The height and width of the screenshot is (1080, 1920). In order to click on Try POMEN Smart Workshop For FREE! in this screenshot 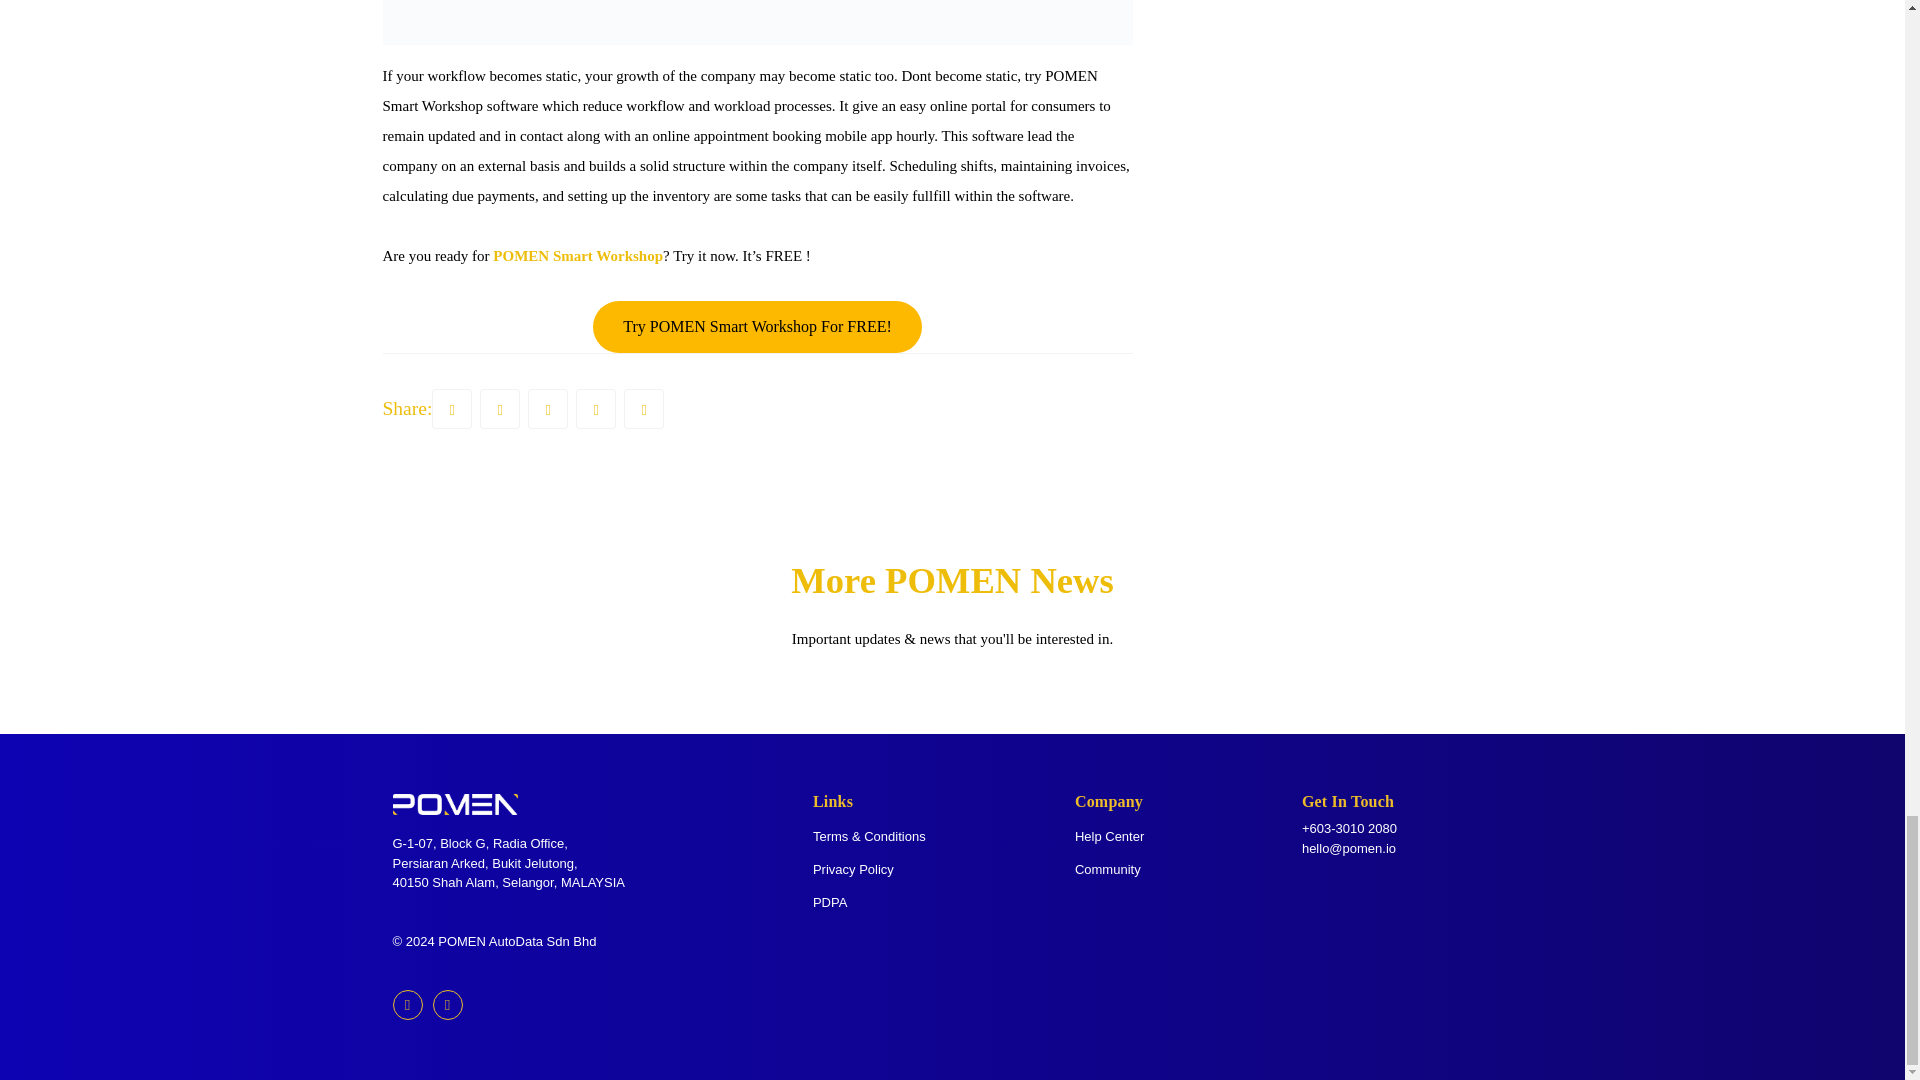, I will do `click(757, 327)`.